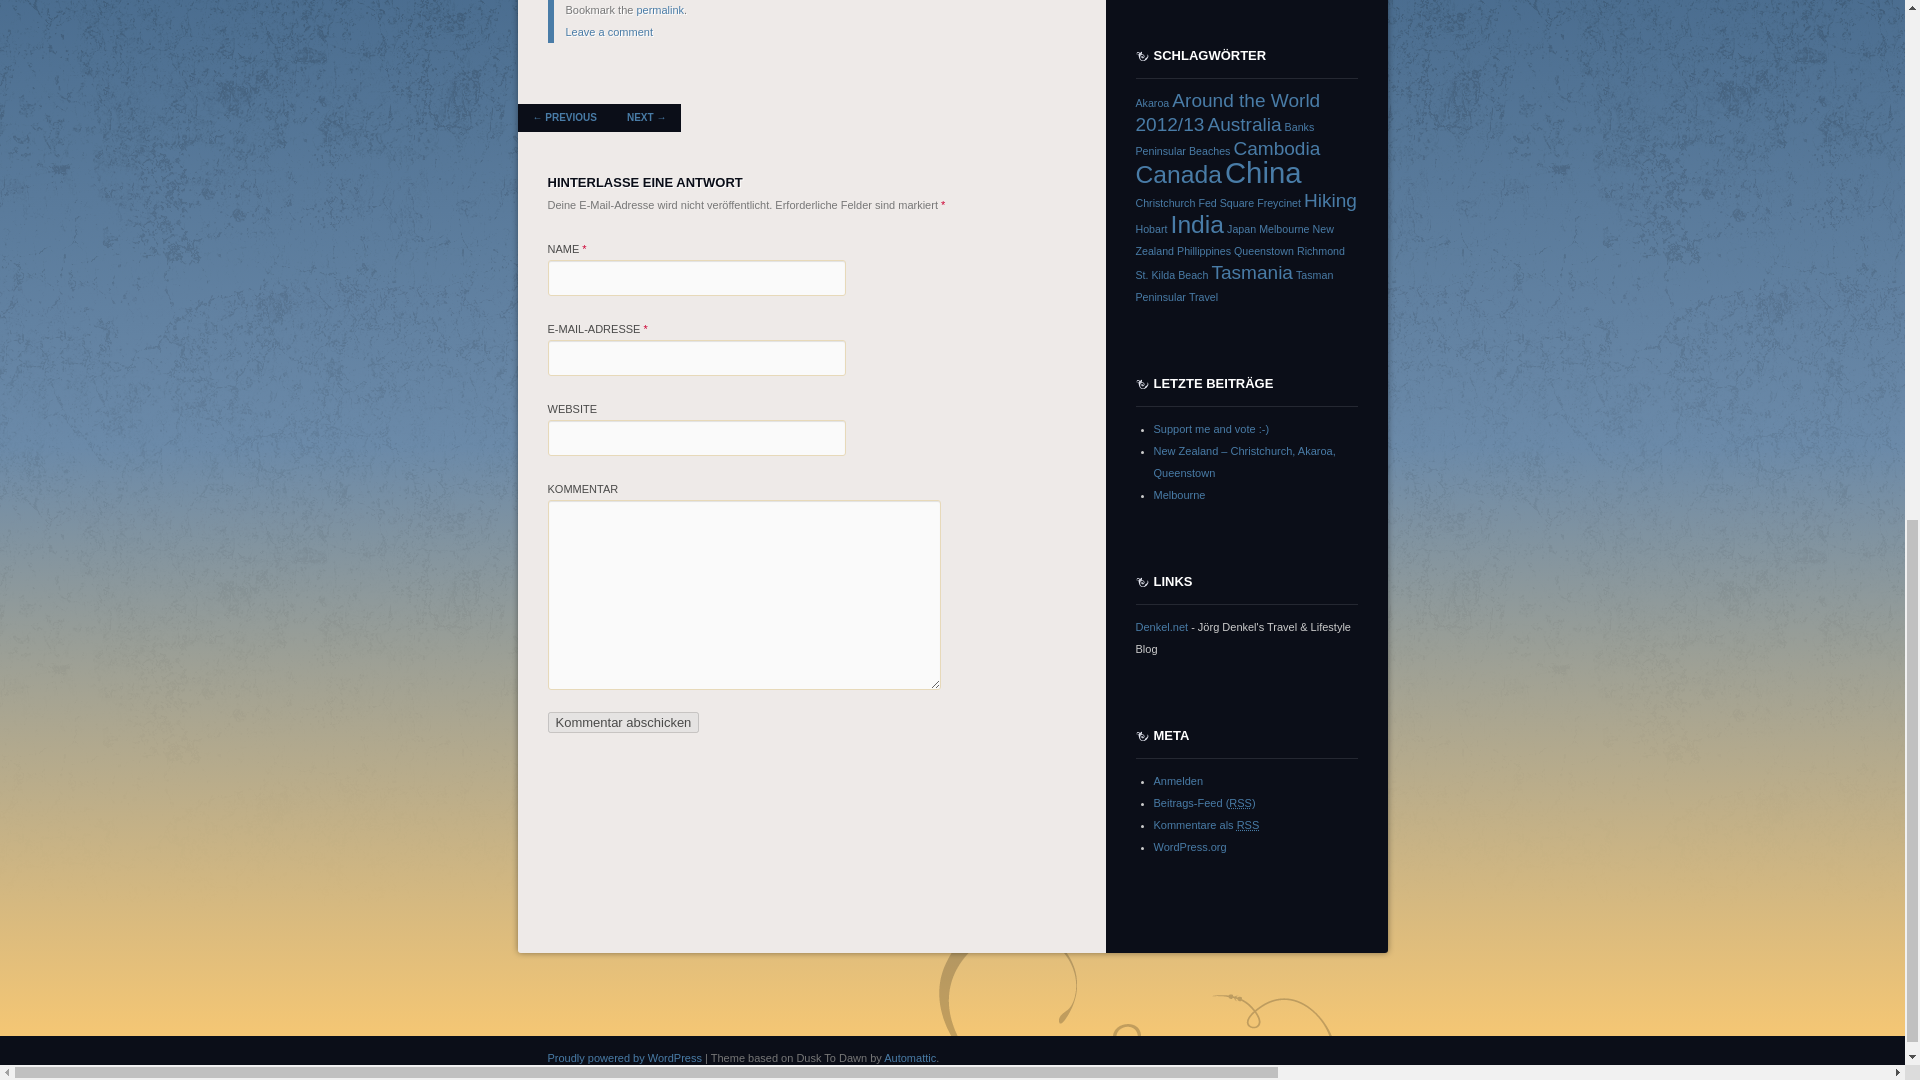 The image size is (1920, 1080). I want to click on Leave a comment, so click(609, 31).